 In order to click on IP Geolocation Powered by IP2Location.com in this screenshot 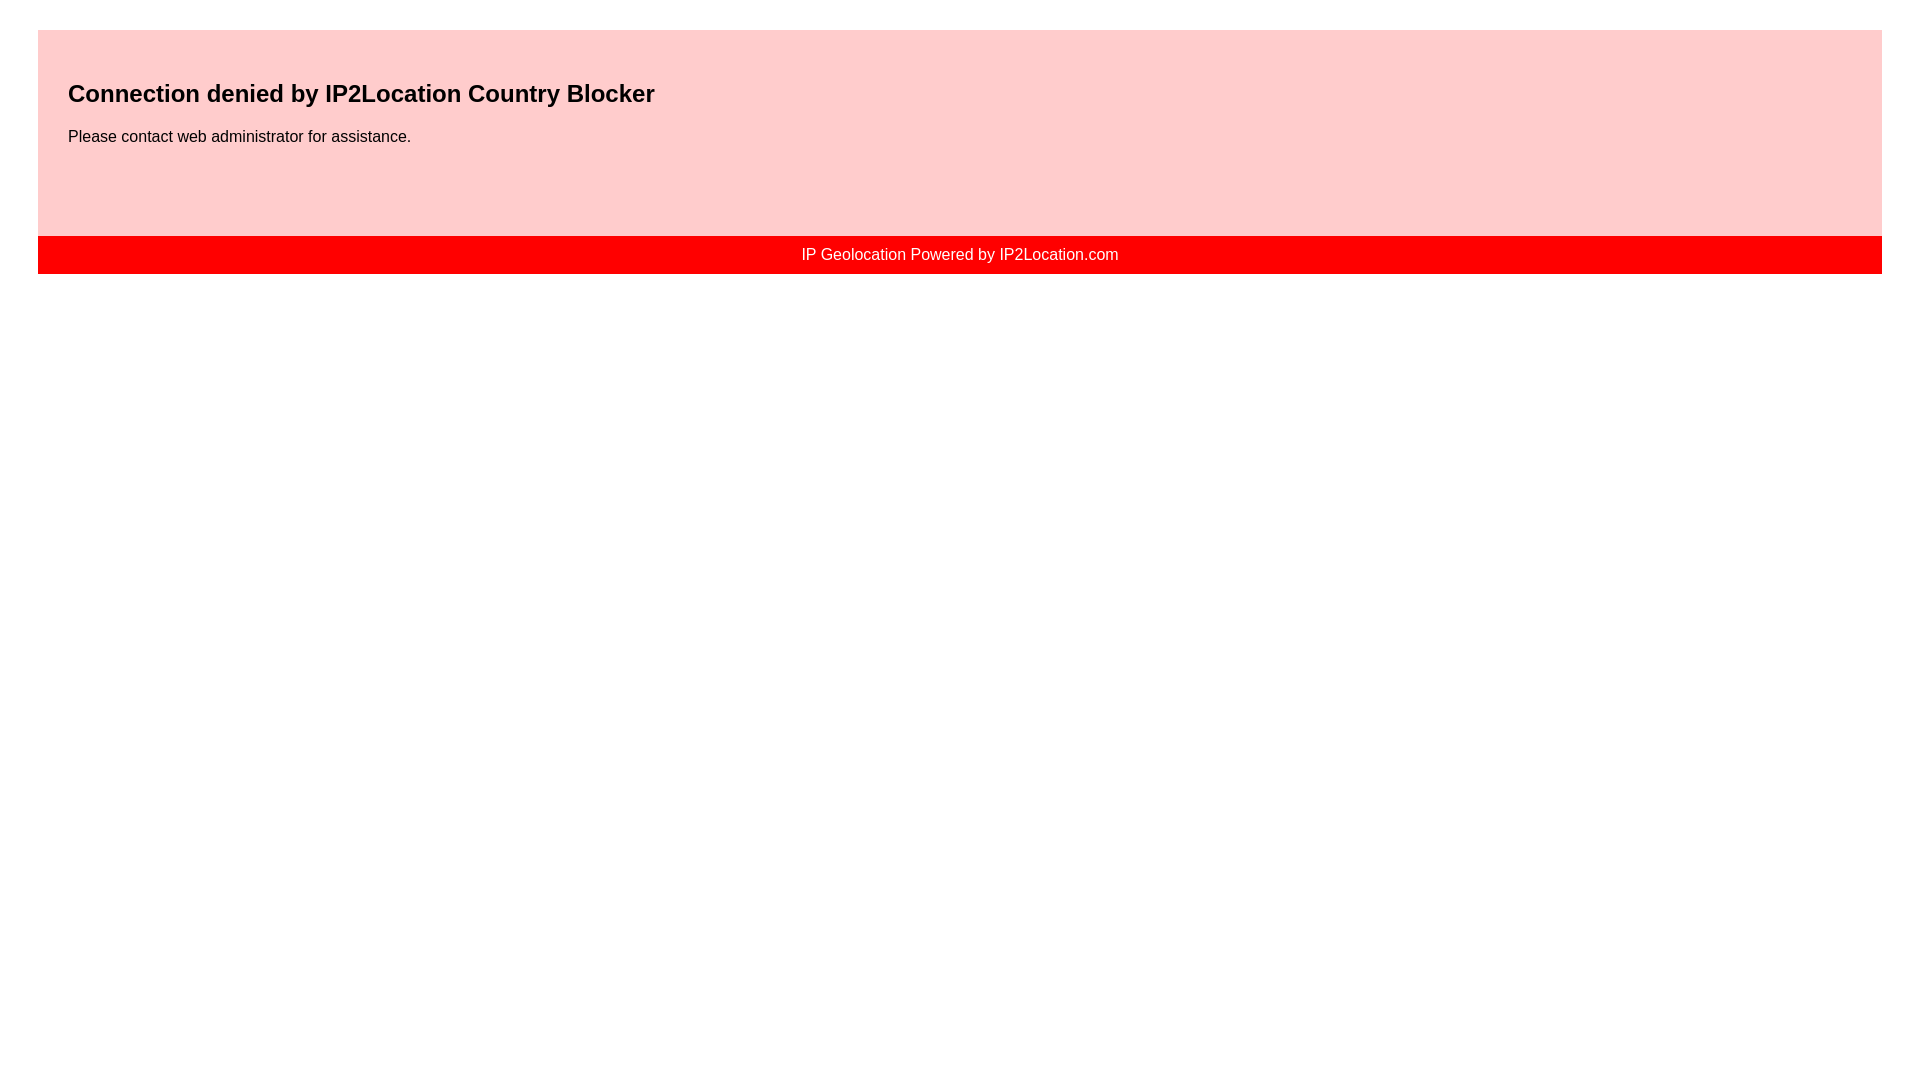, I will do `click(960, 254)`.